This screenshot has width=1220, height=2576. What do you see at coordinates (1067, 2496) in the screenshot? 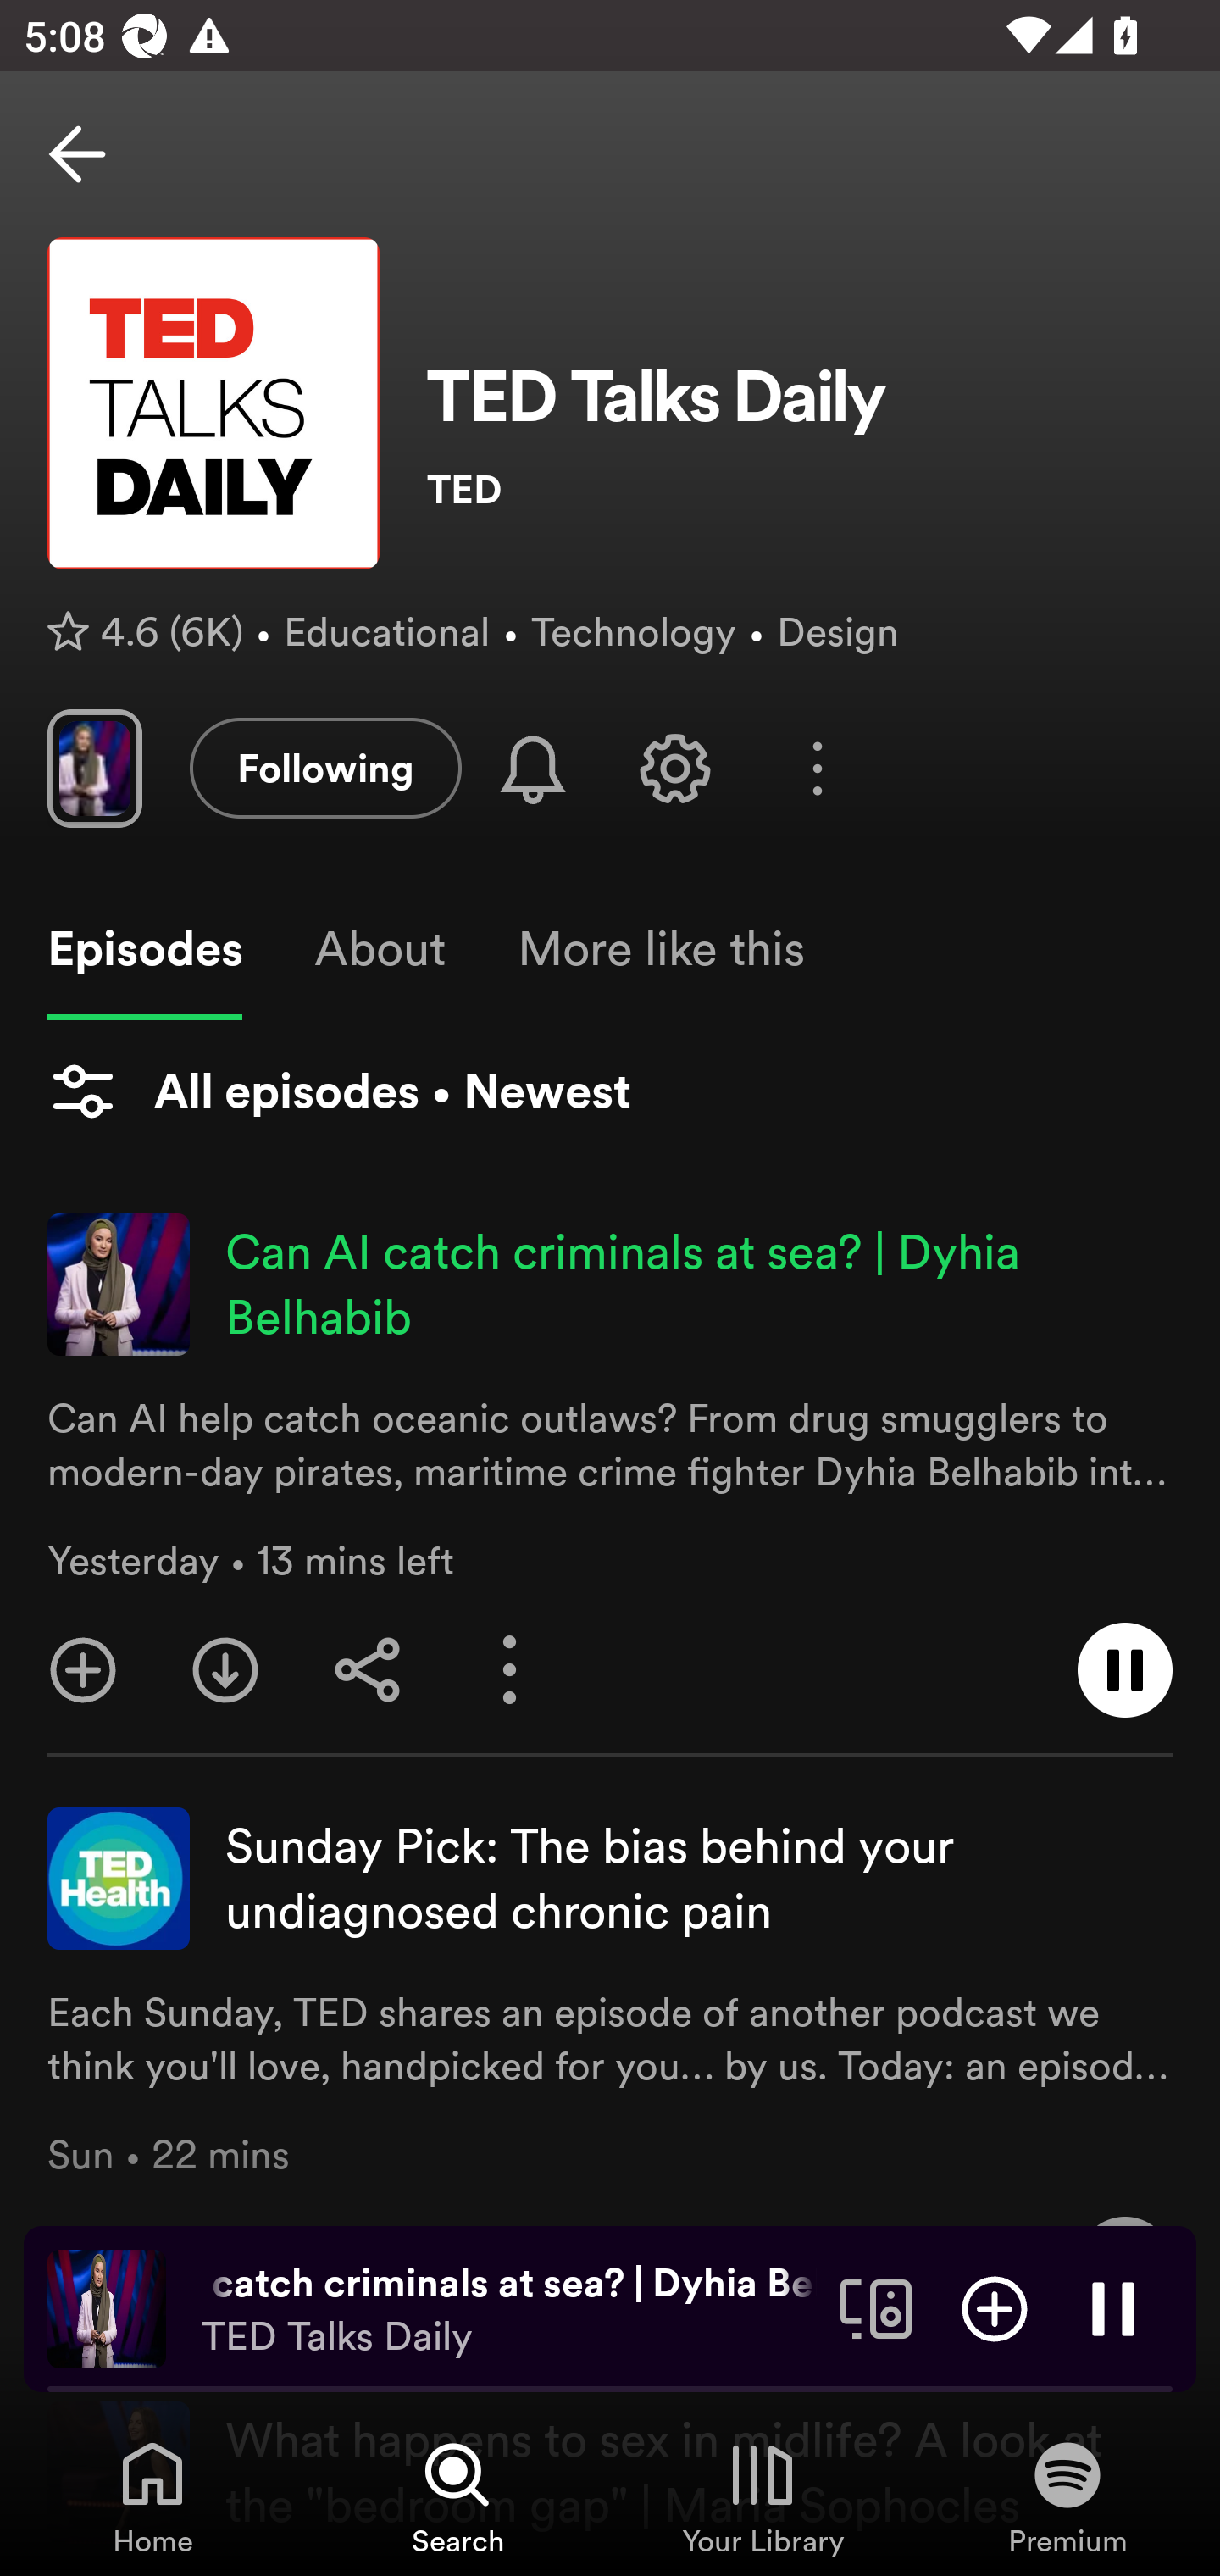
I see `Premium, Tab 4 of 4 Premium Premium` at bounding box center [1067, 2496].